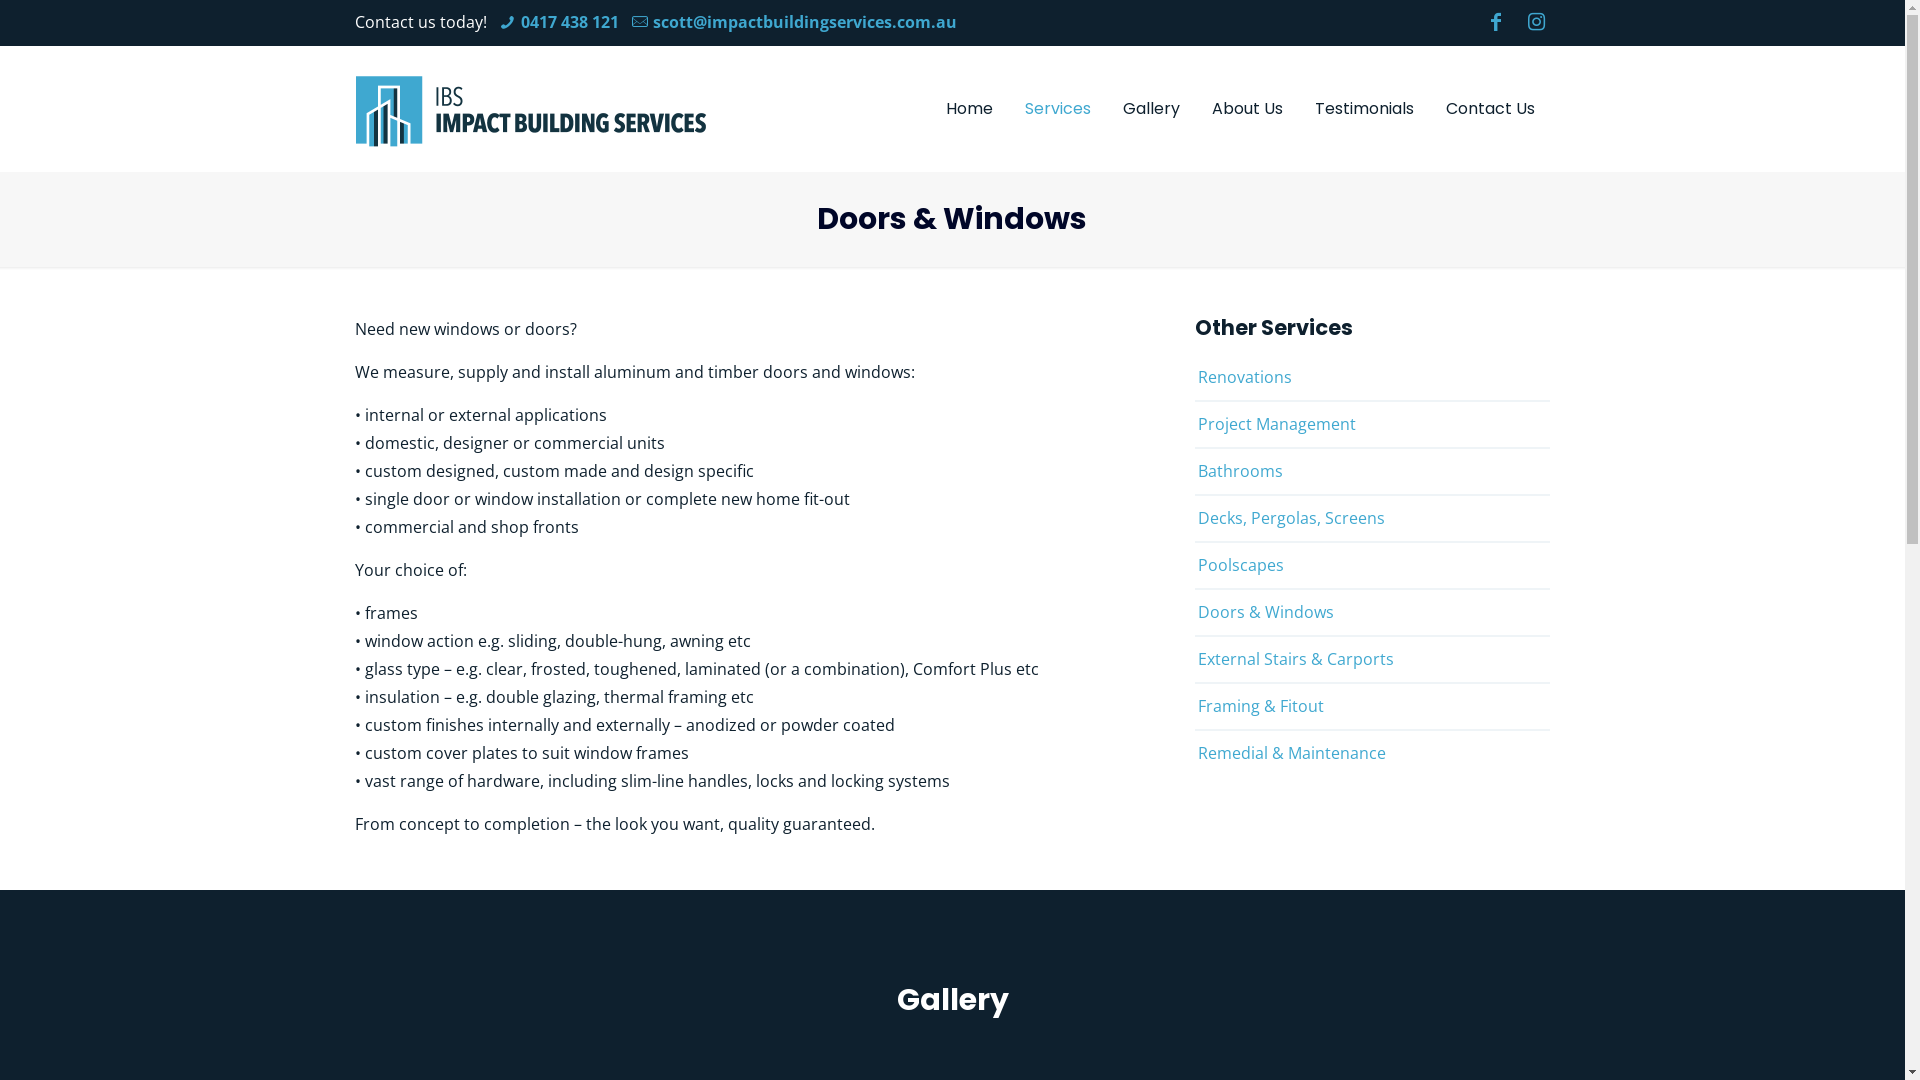  Describe the element at coordinates (1372, 706) in the screenshot. I see `Framing & Fitout` at that location.